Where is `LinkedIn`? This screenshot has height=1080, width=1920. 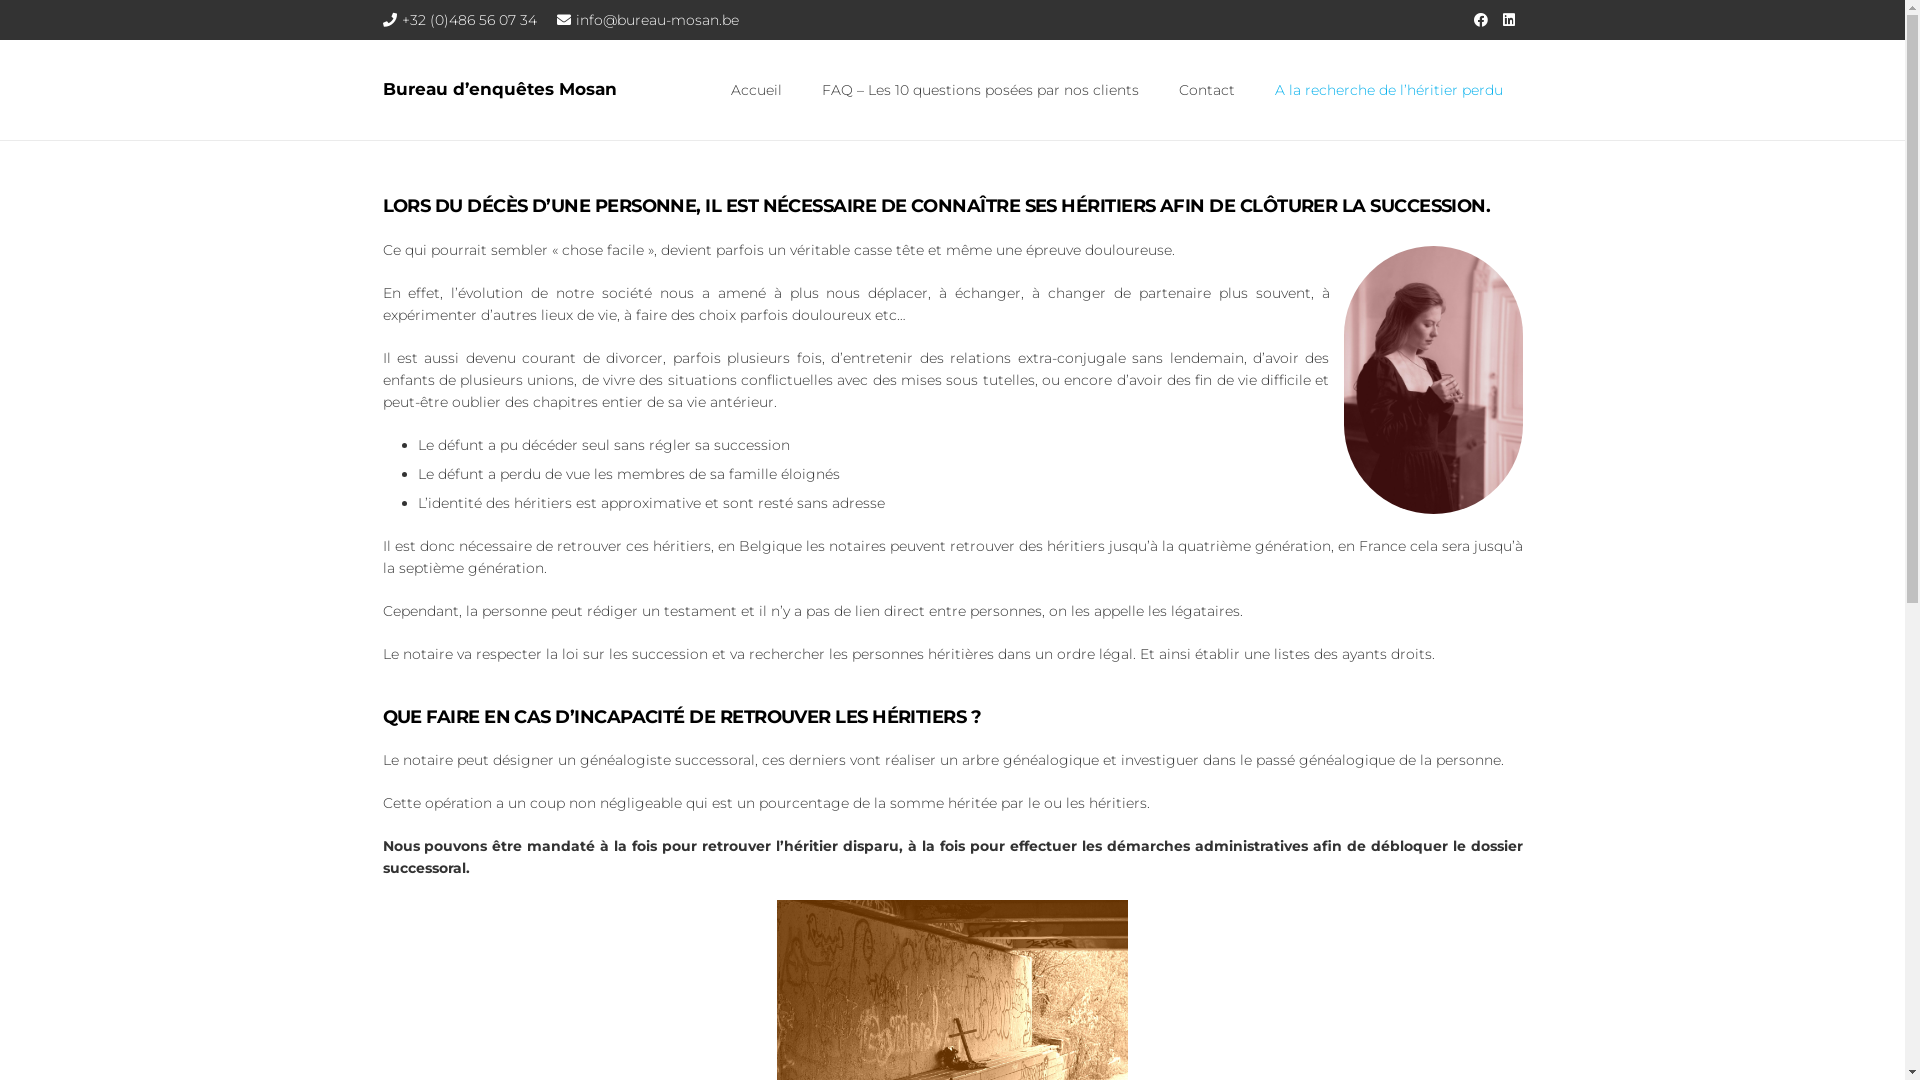 LinkedIn is located at coordinates (1508, 20).